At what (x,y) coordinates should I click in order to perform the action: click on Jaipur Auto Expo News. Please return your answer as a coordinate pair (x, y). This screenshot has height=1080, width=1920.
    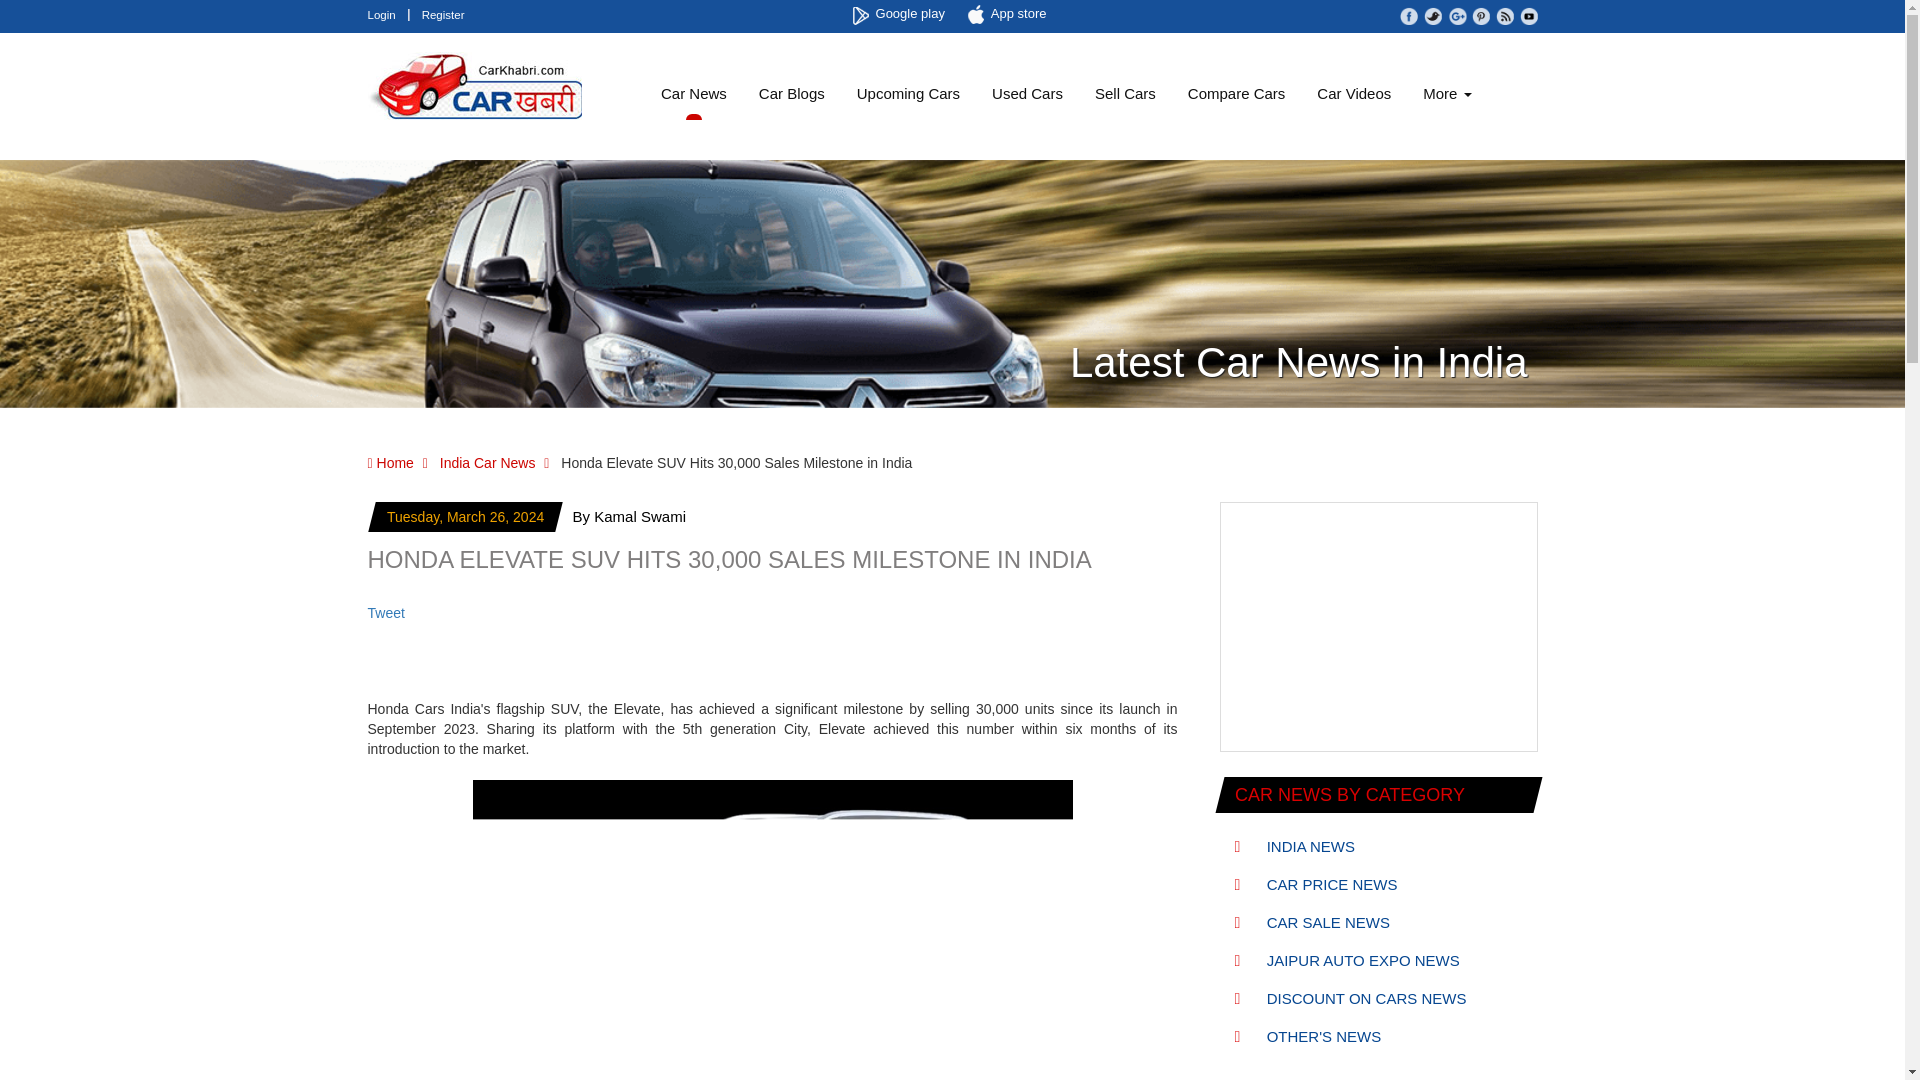
    Looking at the image, I should click on (1346, 960).